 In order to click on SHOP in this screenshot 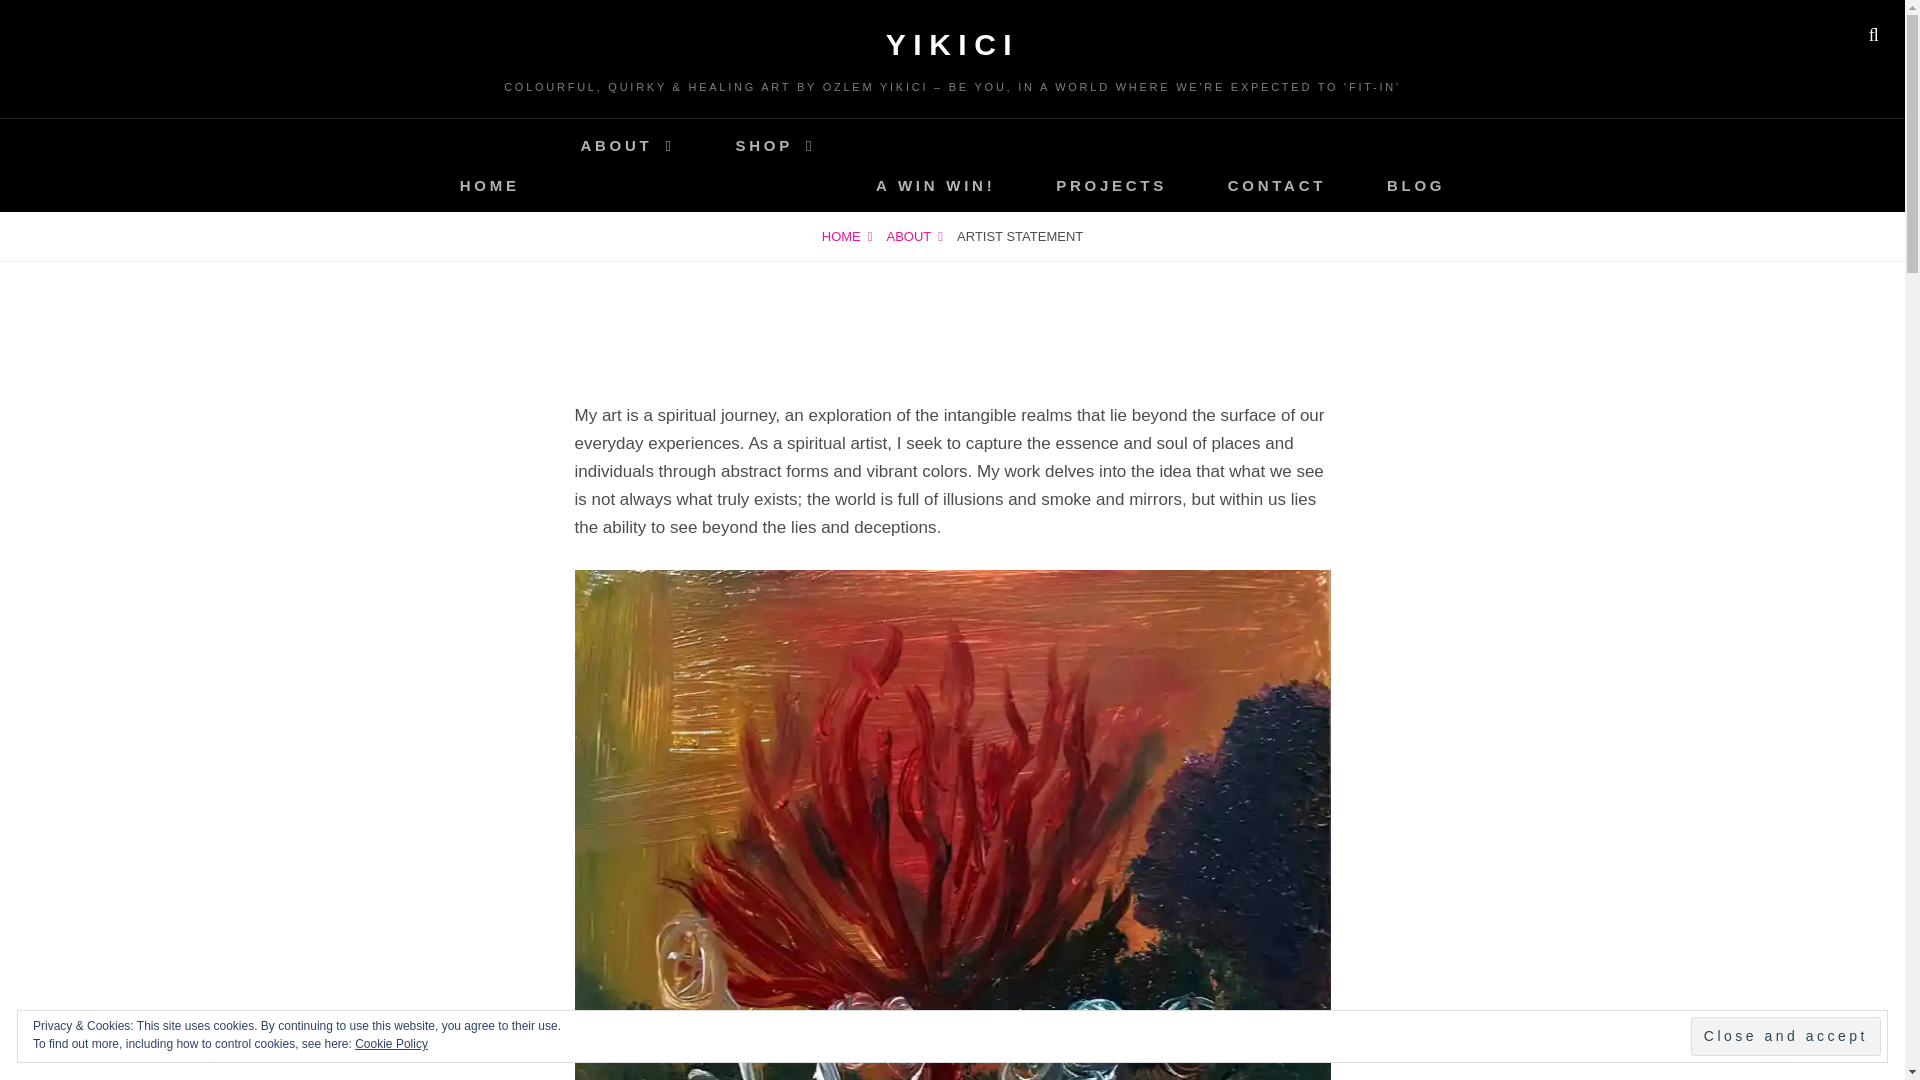, I will do `click(776, 144)`.